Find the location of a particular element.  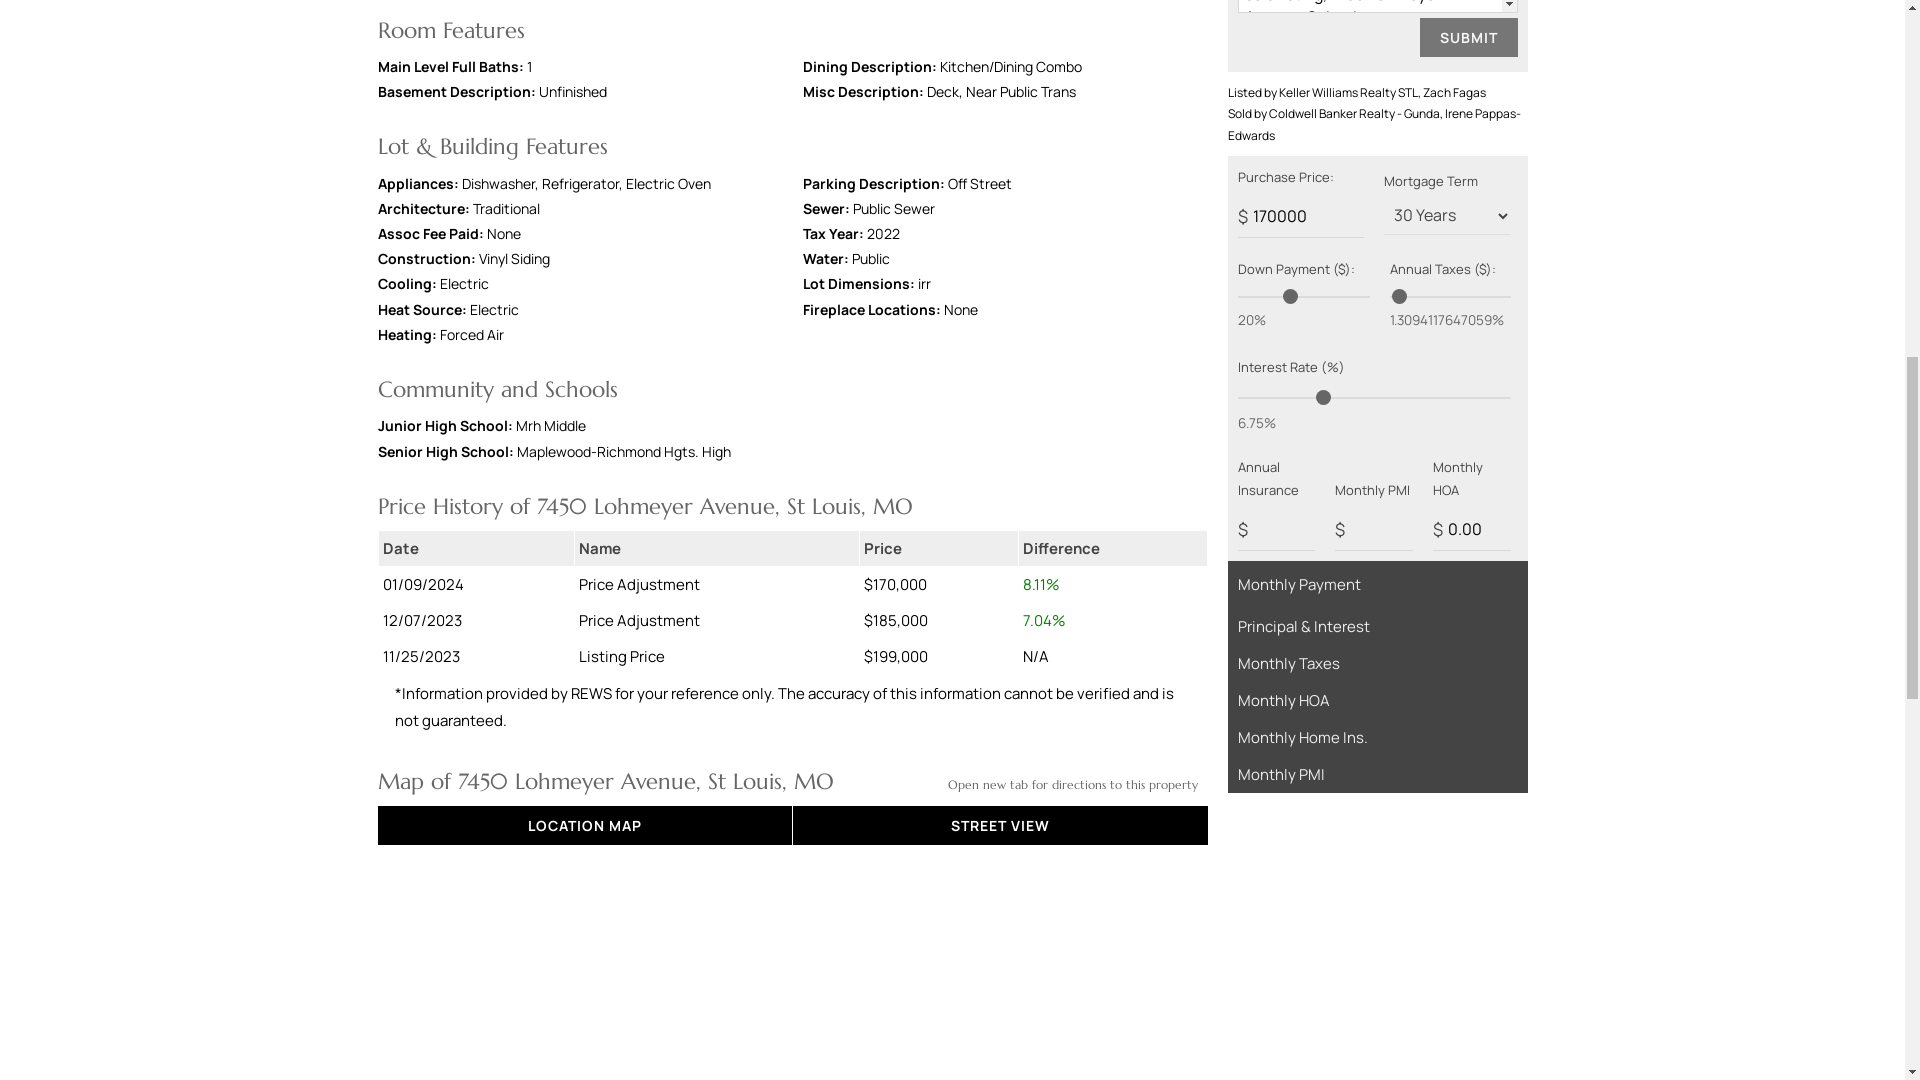

2226 is located at coordinates (1503, 272).